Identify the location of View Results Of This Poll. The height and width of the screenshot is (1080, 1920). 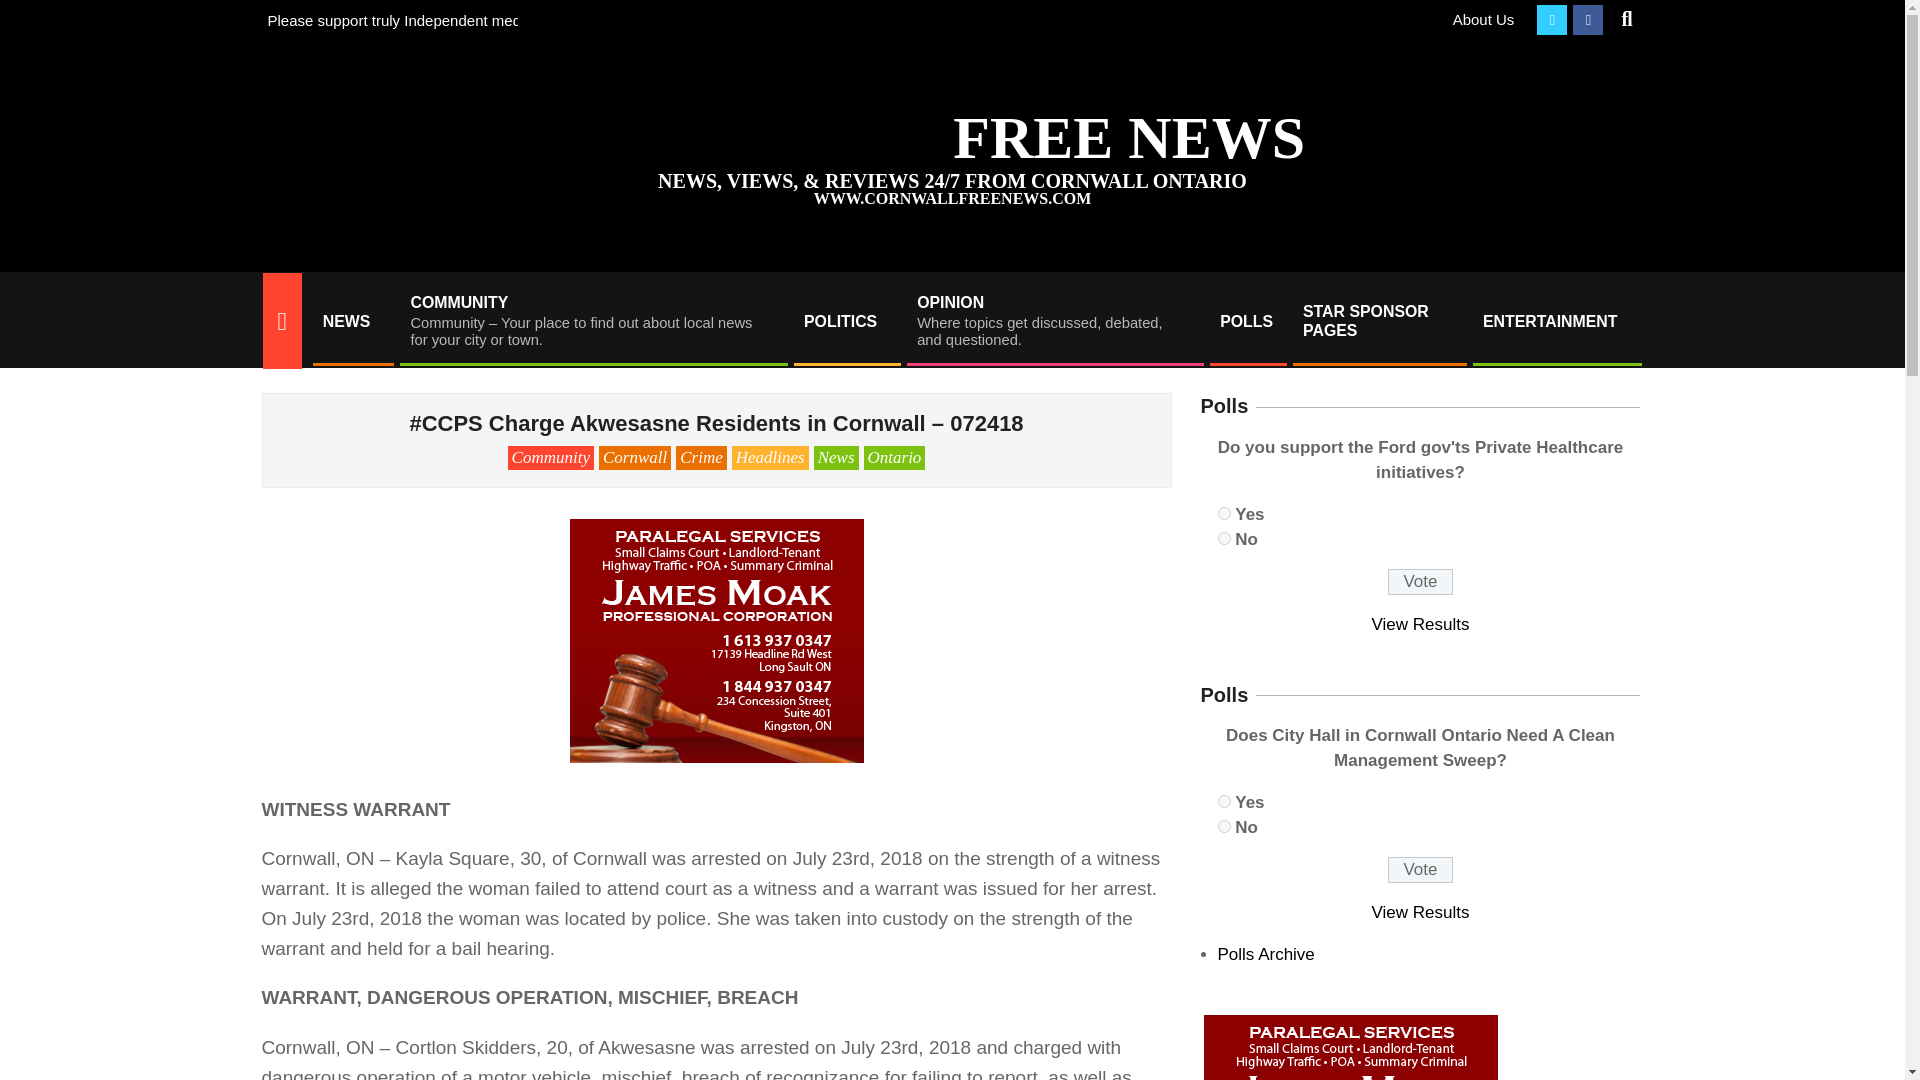
(1421, 624).